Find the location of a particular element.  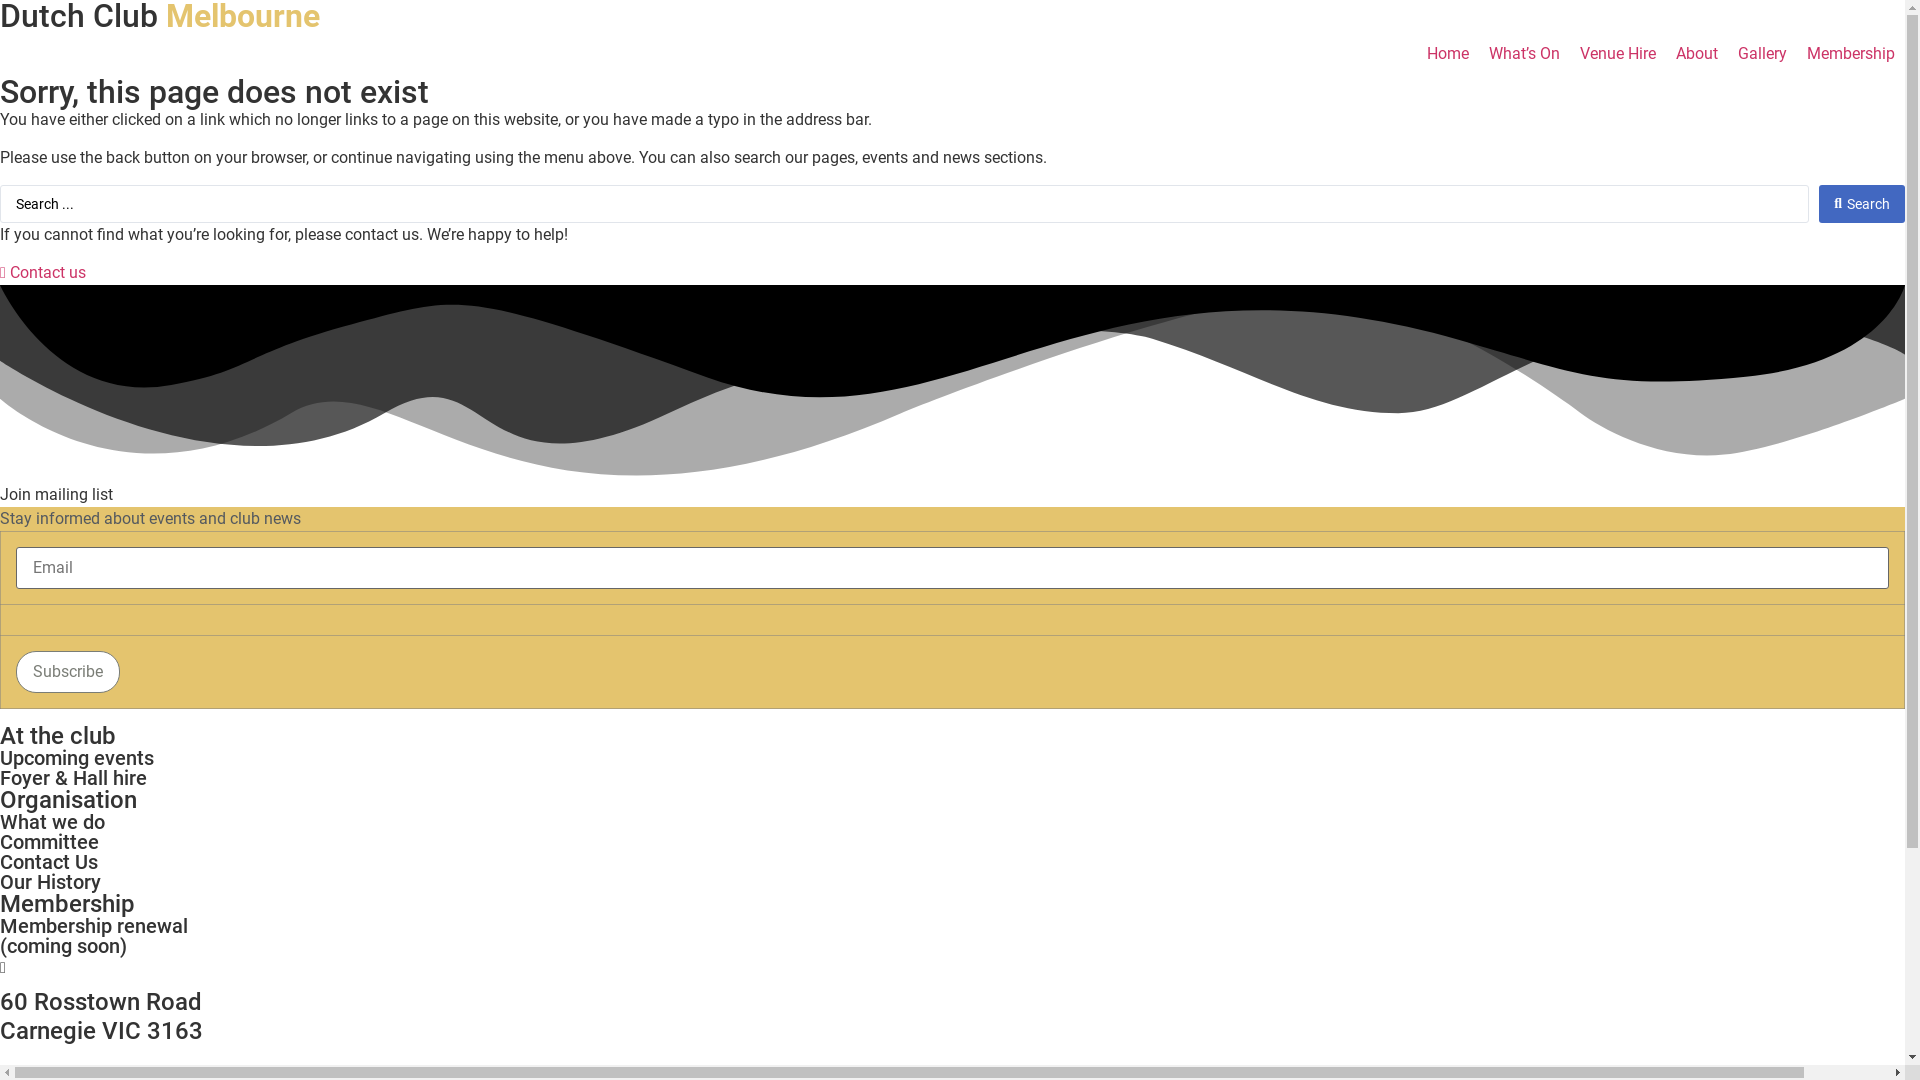

Search is located at coordinates (1862, 204).